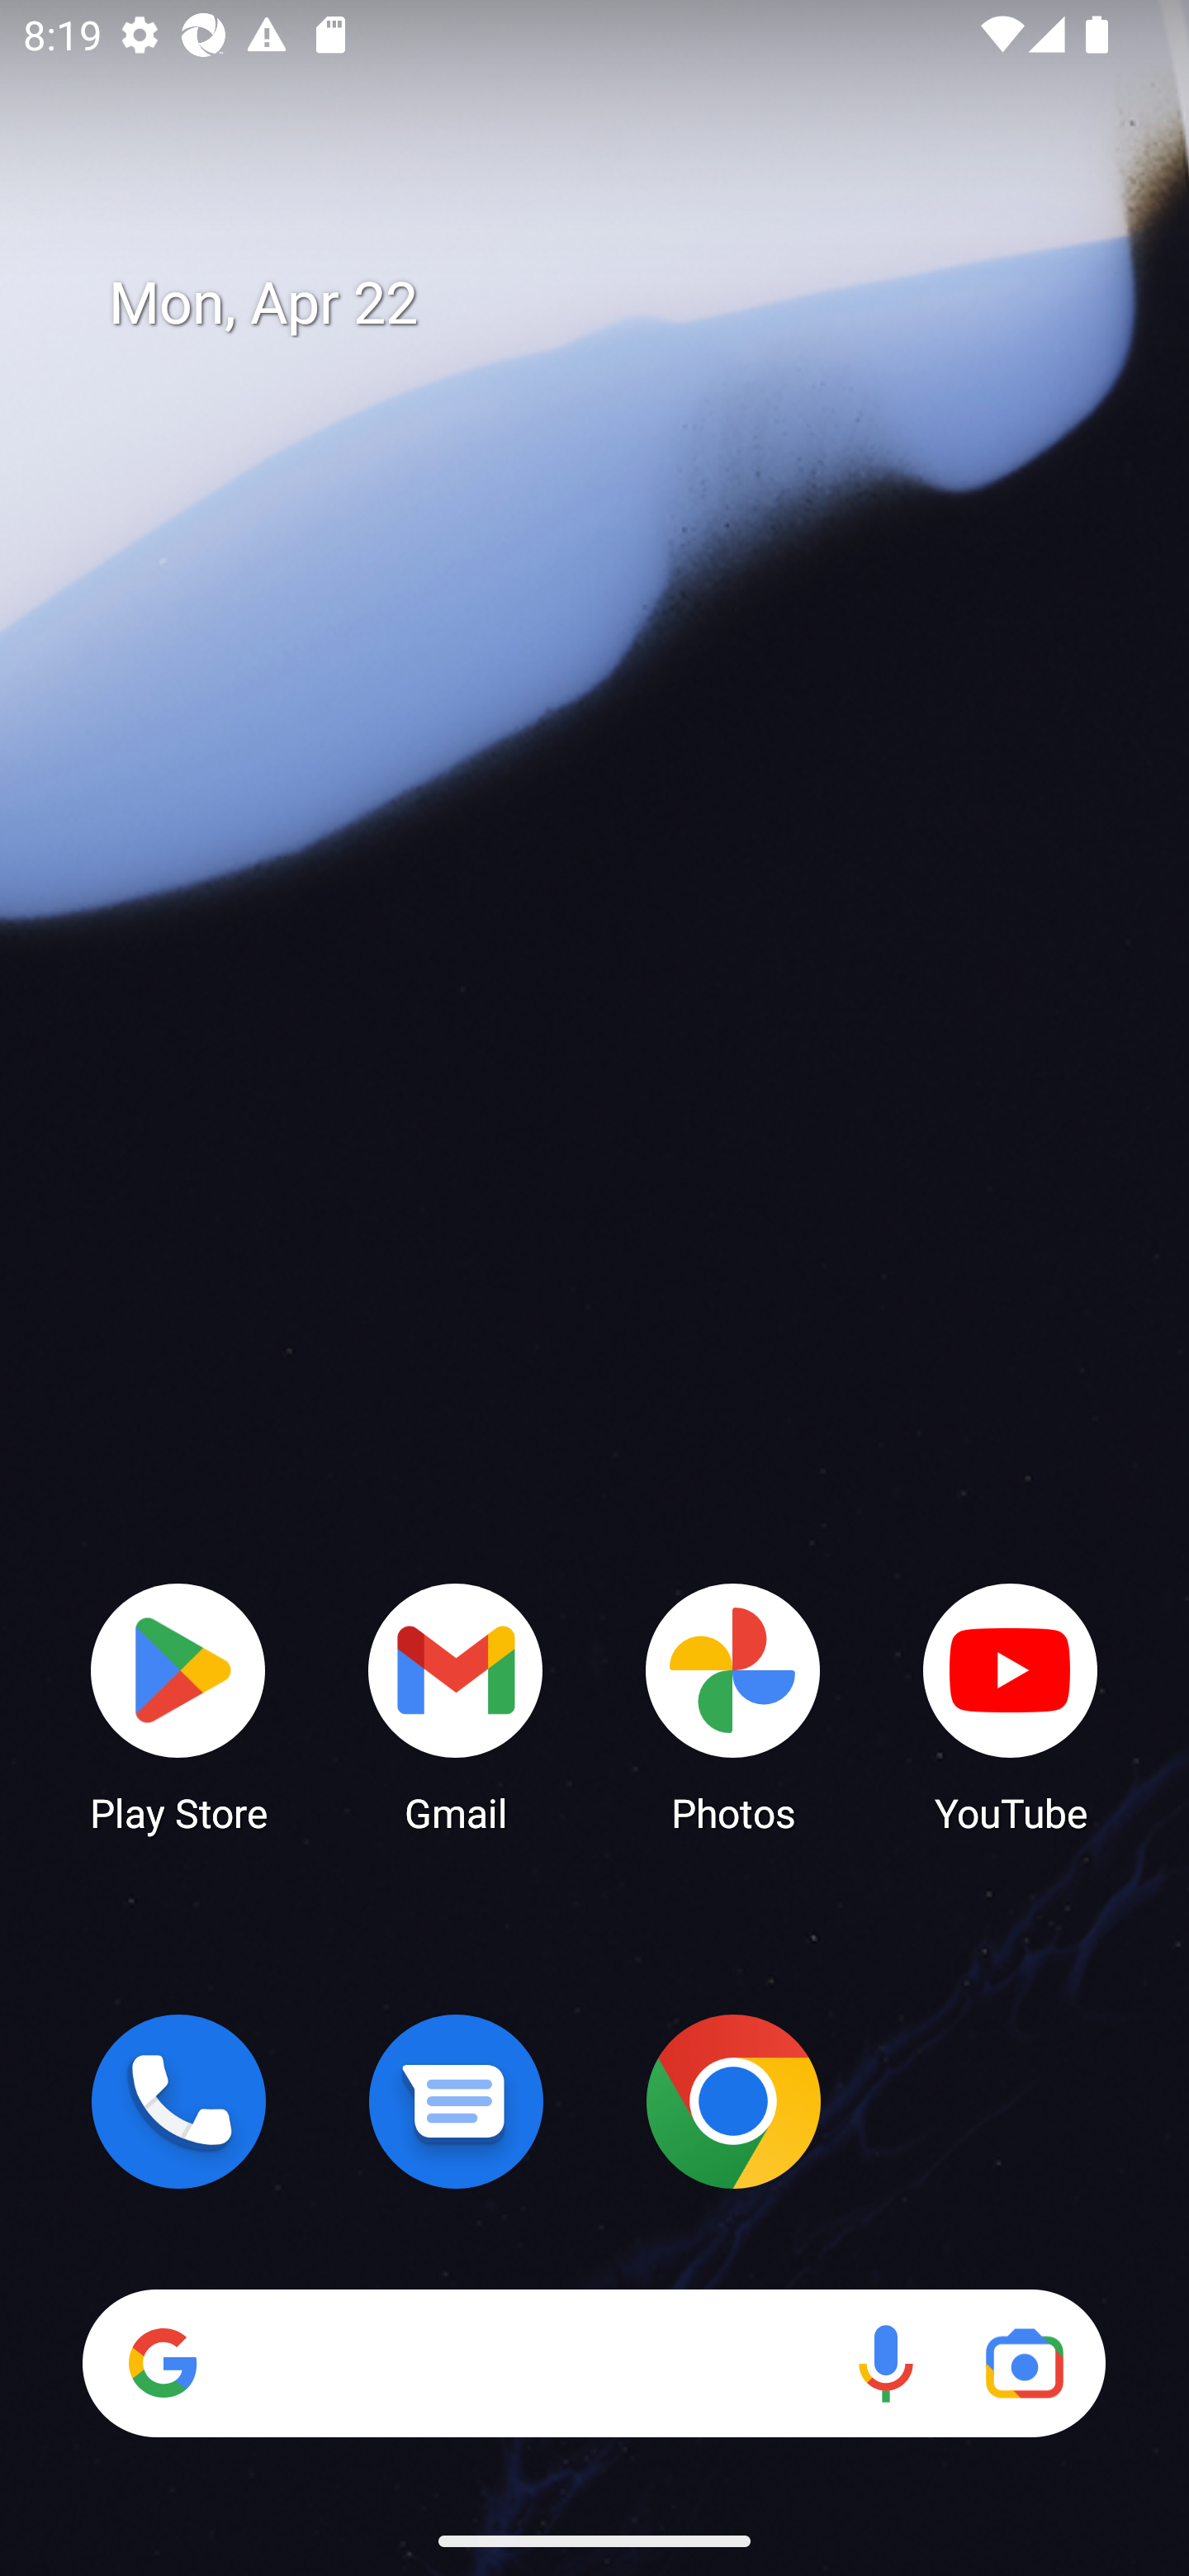 The width and height of the screenshot is (1189, 2576). What do you see at coordinates (733, 1706) in the screenshot?
I see `Photos` at bounding box center [733, 1706].